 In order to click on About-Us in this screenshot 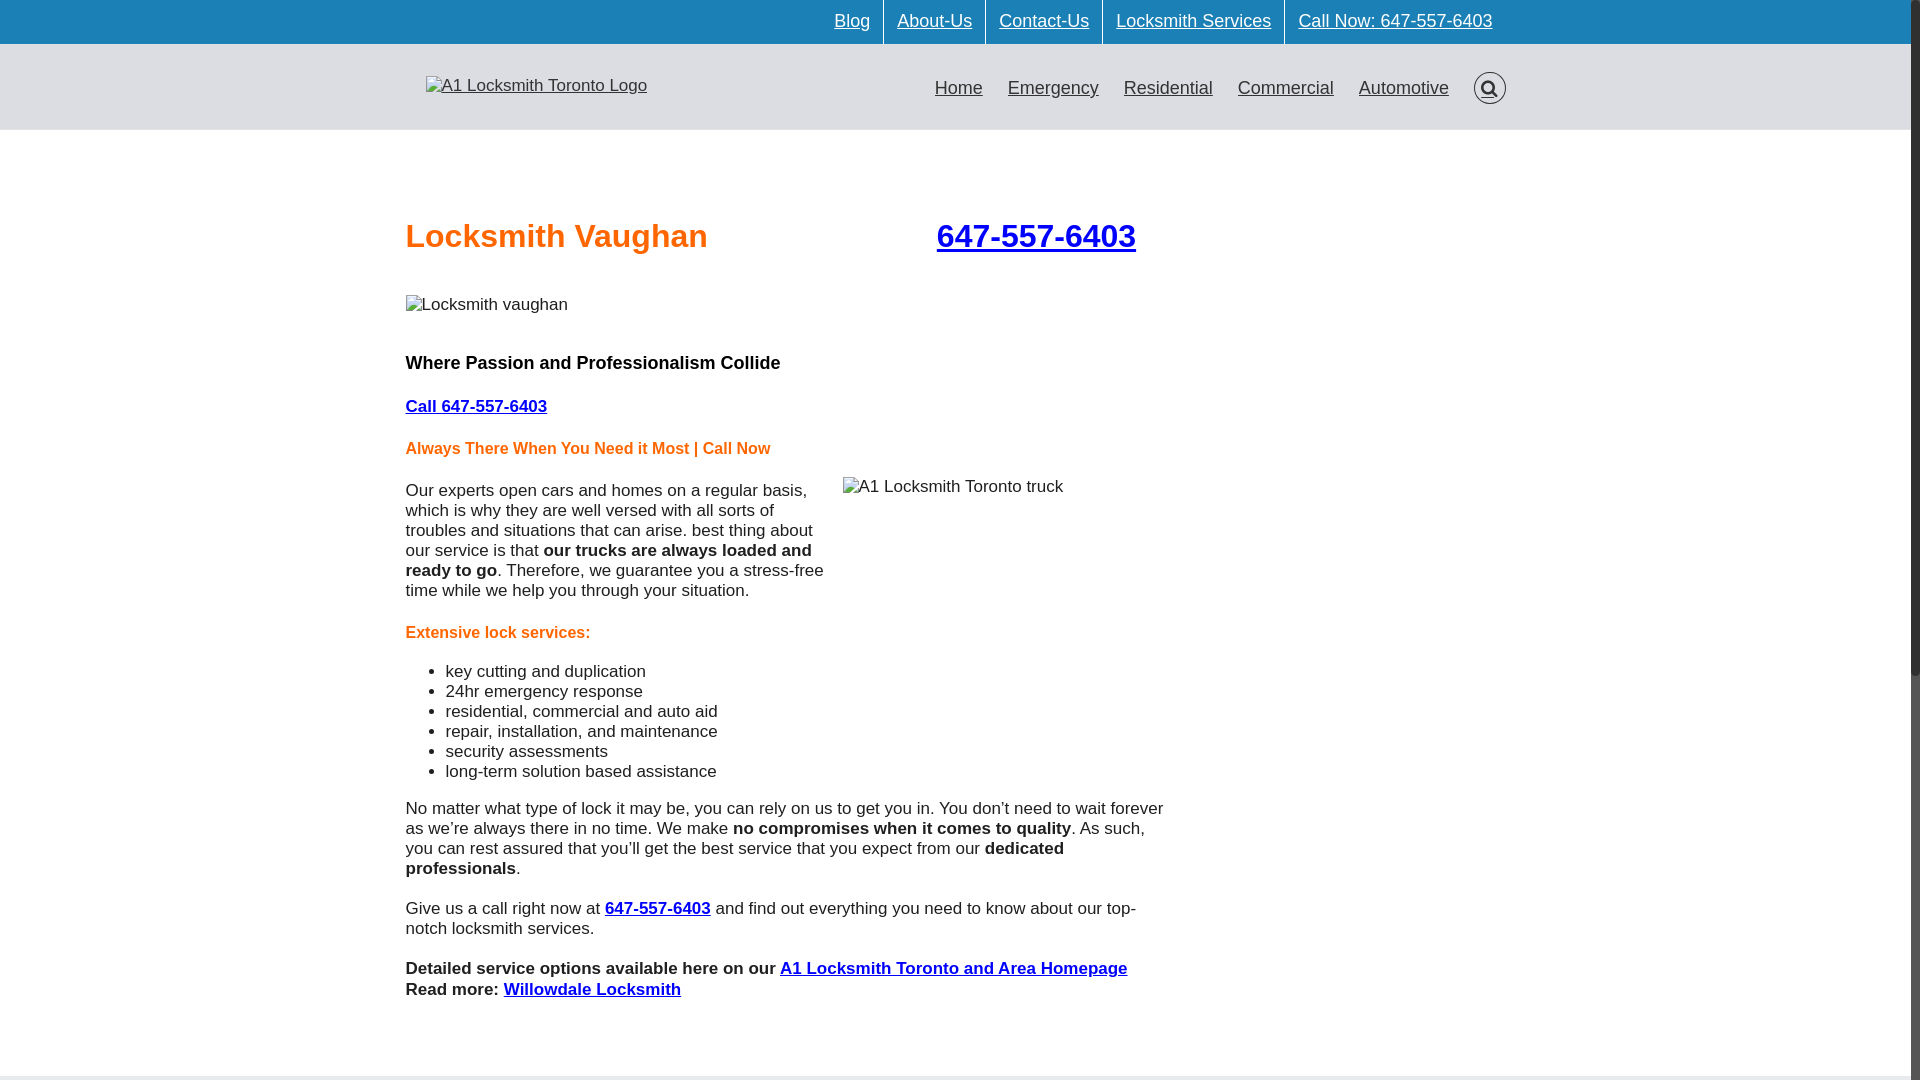, I will do `click(934, 22)`.